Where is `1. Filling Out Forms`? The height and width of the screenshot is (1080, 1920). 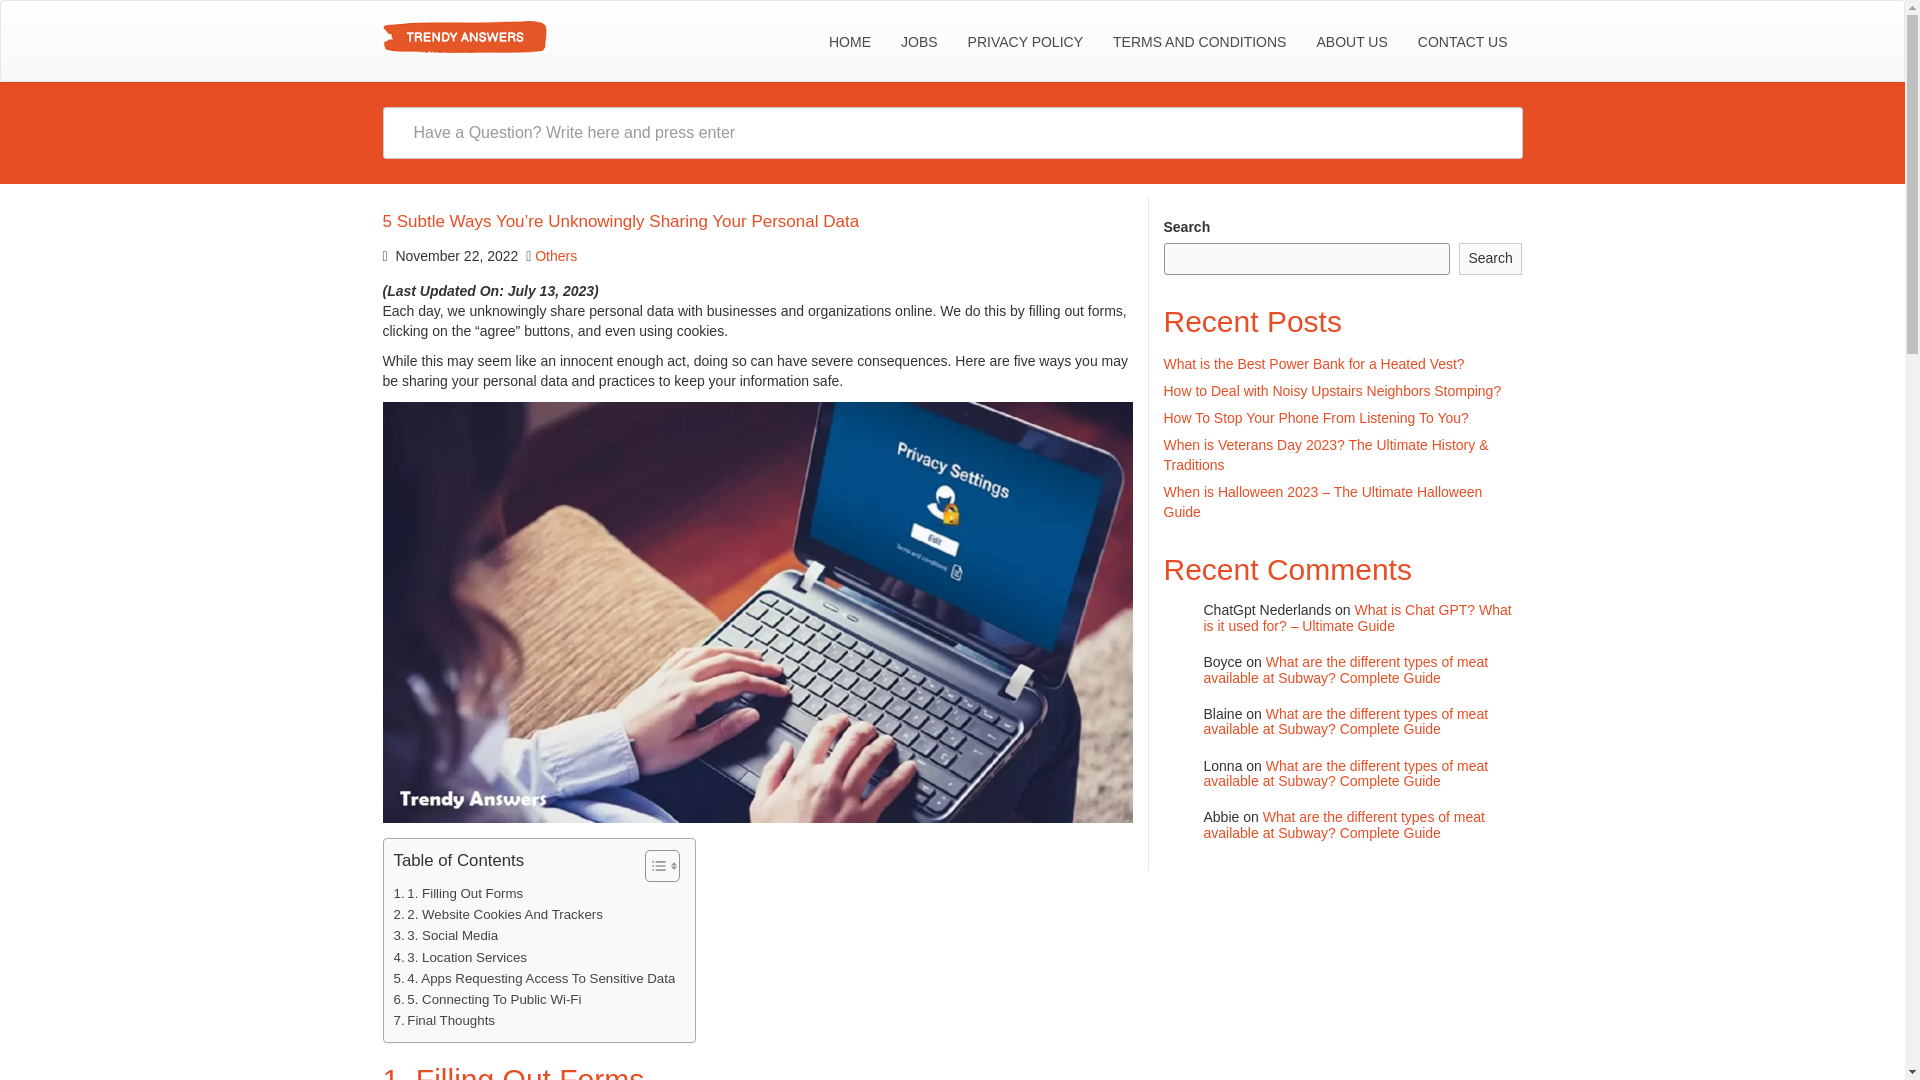
1. Filling Out Forms is located at coordinates (458, 893).